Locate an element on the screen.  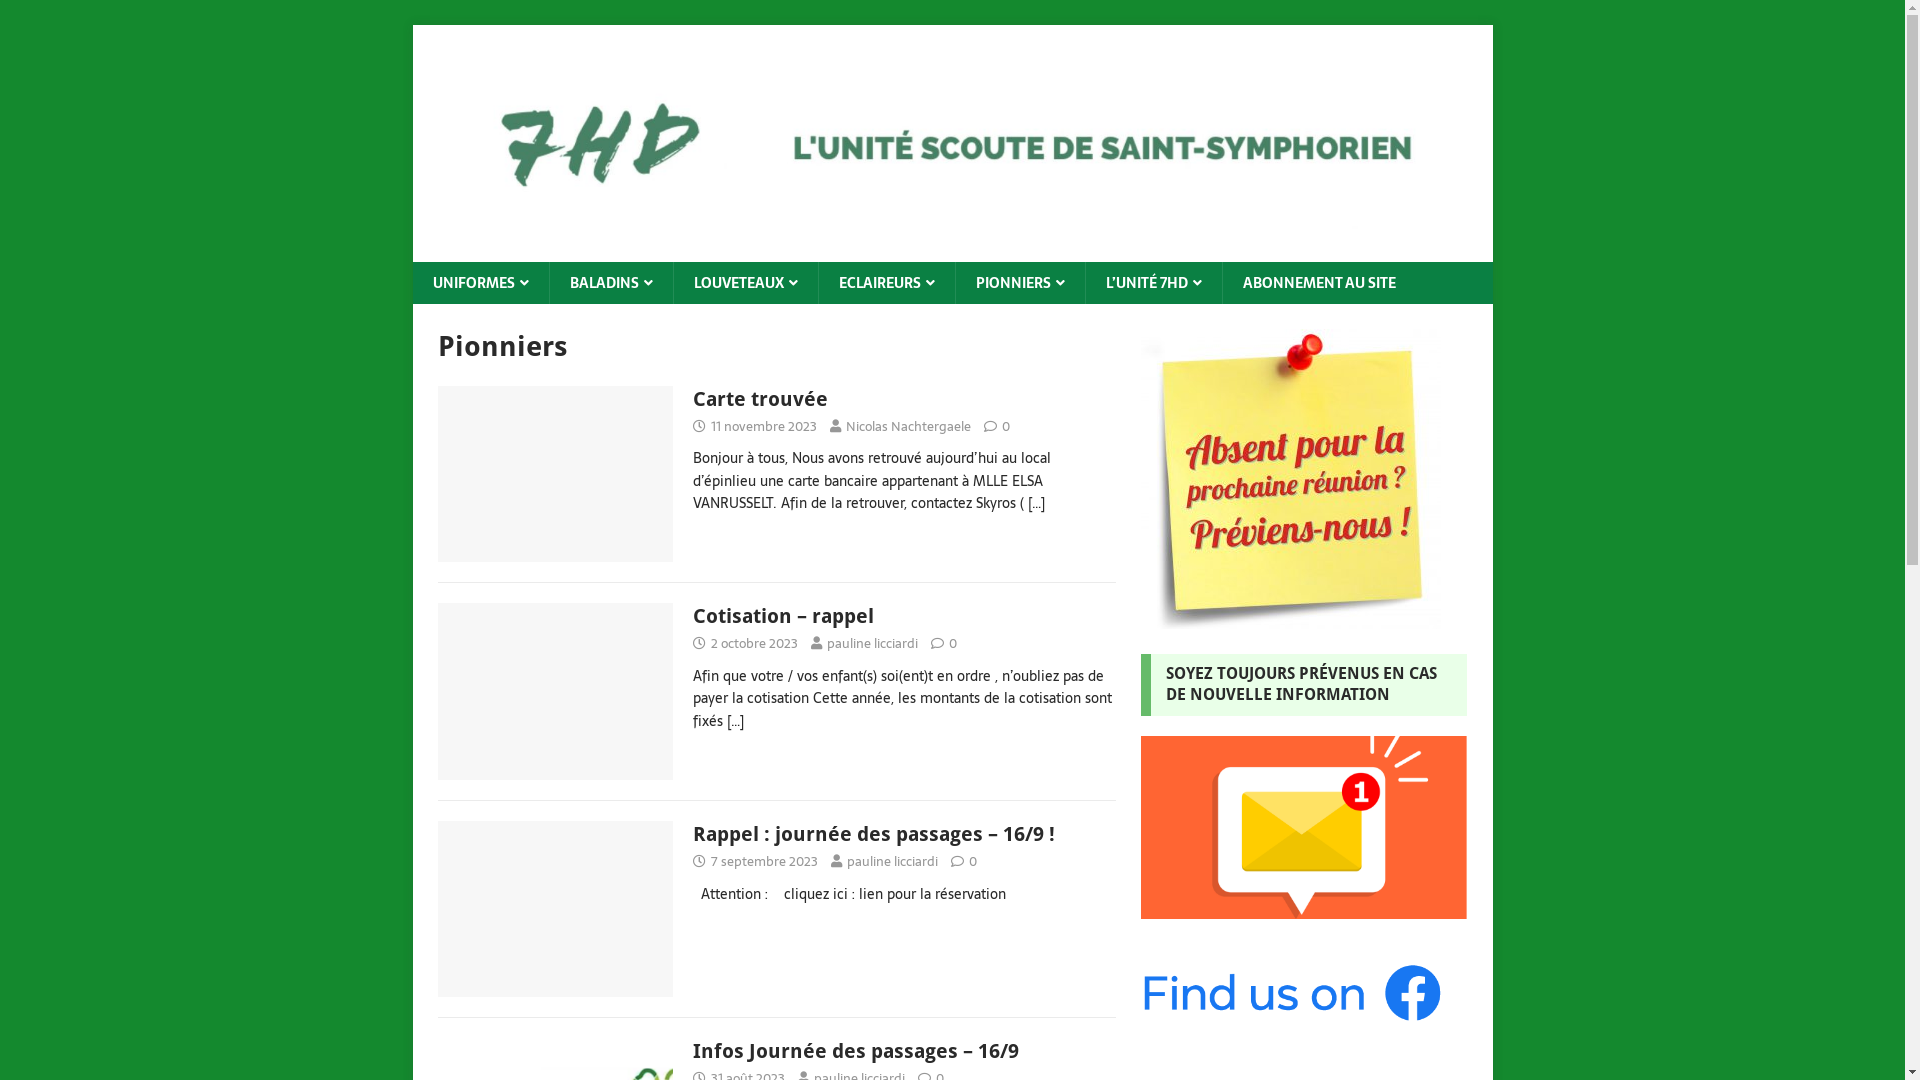
pauline licciardi is located at coordinates (892, 862).